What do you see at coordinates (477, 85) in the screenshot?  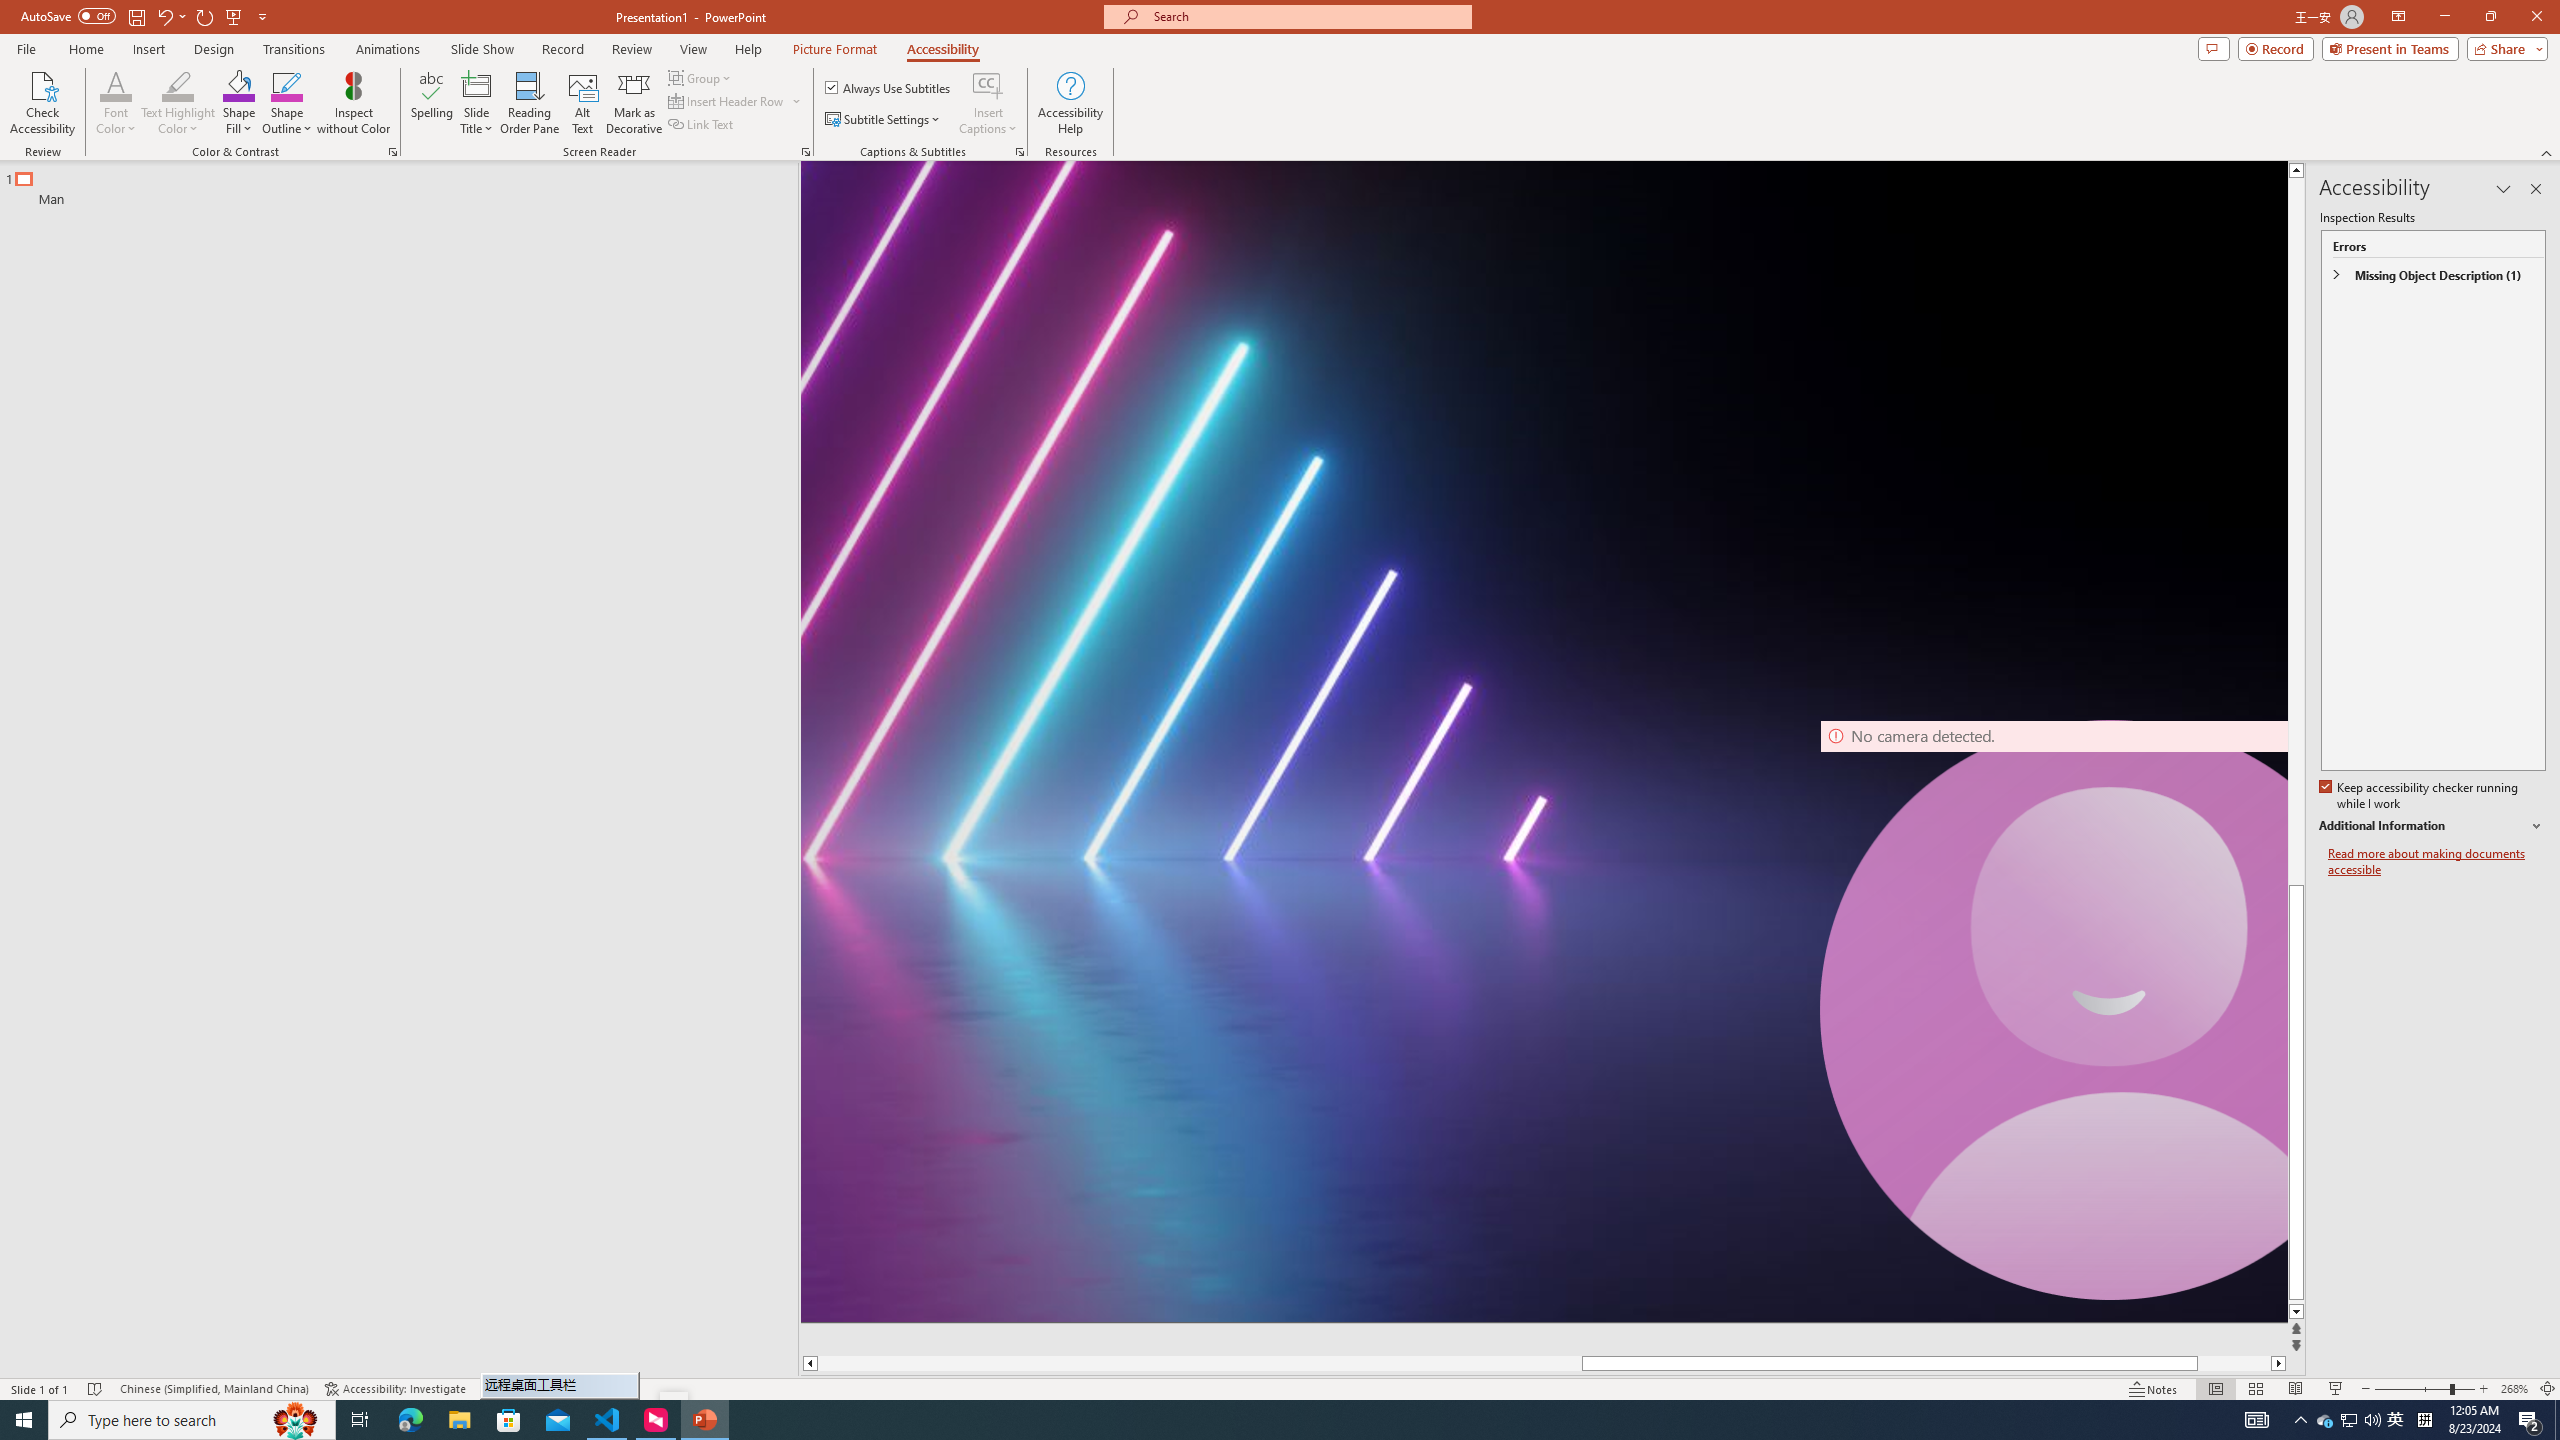 I see `Slide Title` at bounding box center [477, 85].